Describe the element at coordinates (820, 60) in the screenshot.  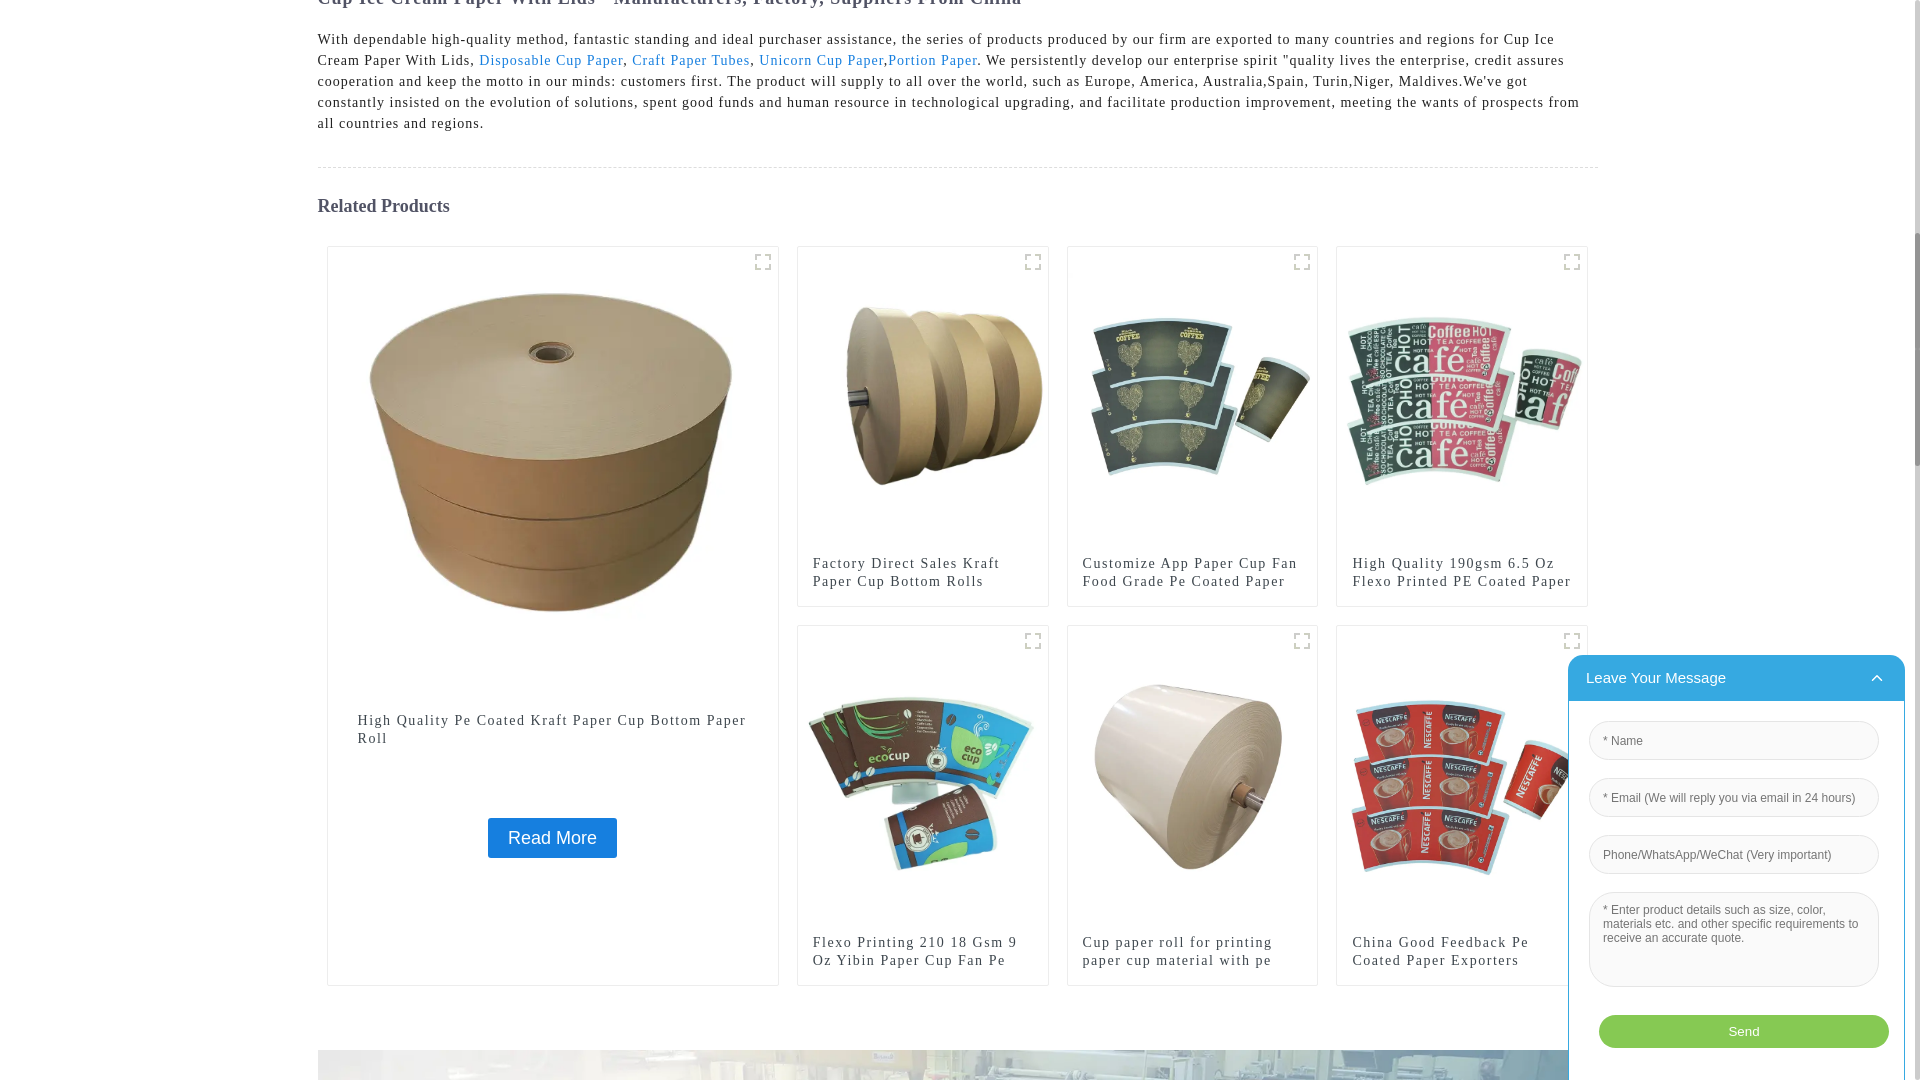
I see `Unicorn Cup Paper` at that location.